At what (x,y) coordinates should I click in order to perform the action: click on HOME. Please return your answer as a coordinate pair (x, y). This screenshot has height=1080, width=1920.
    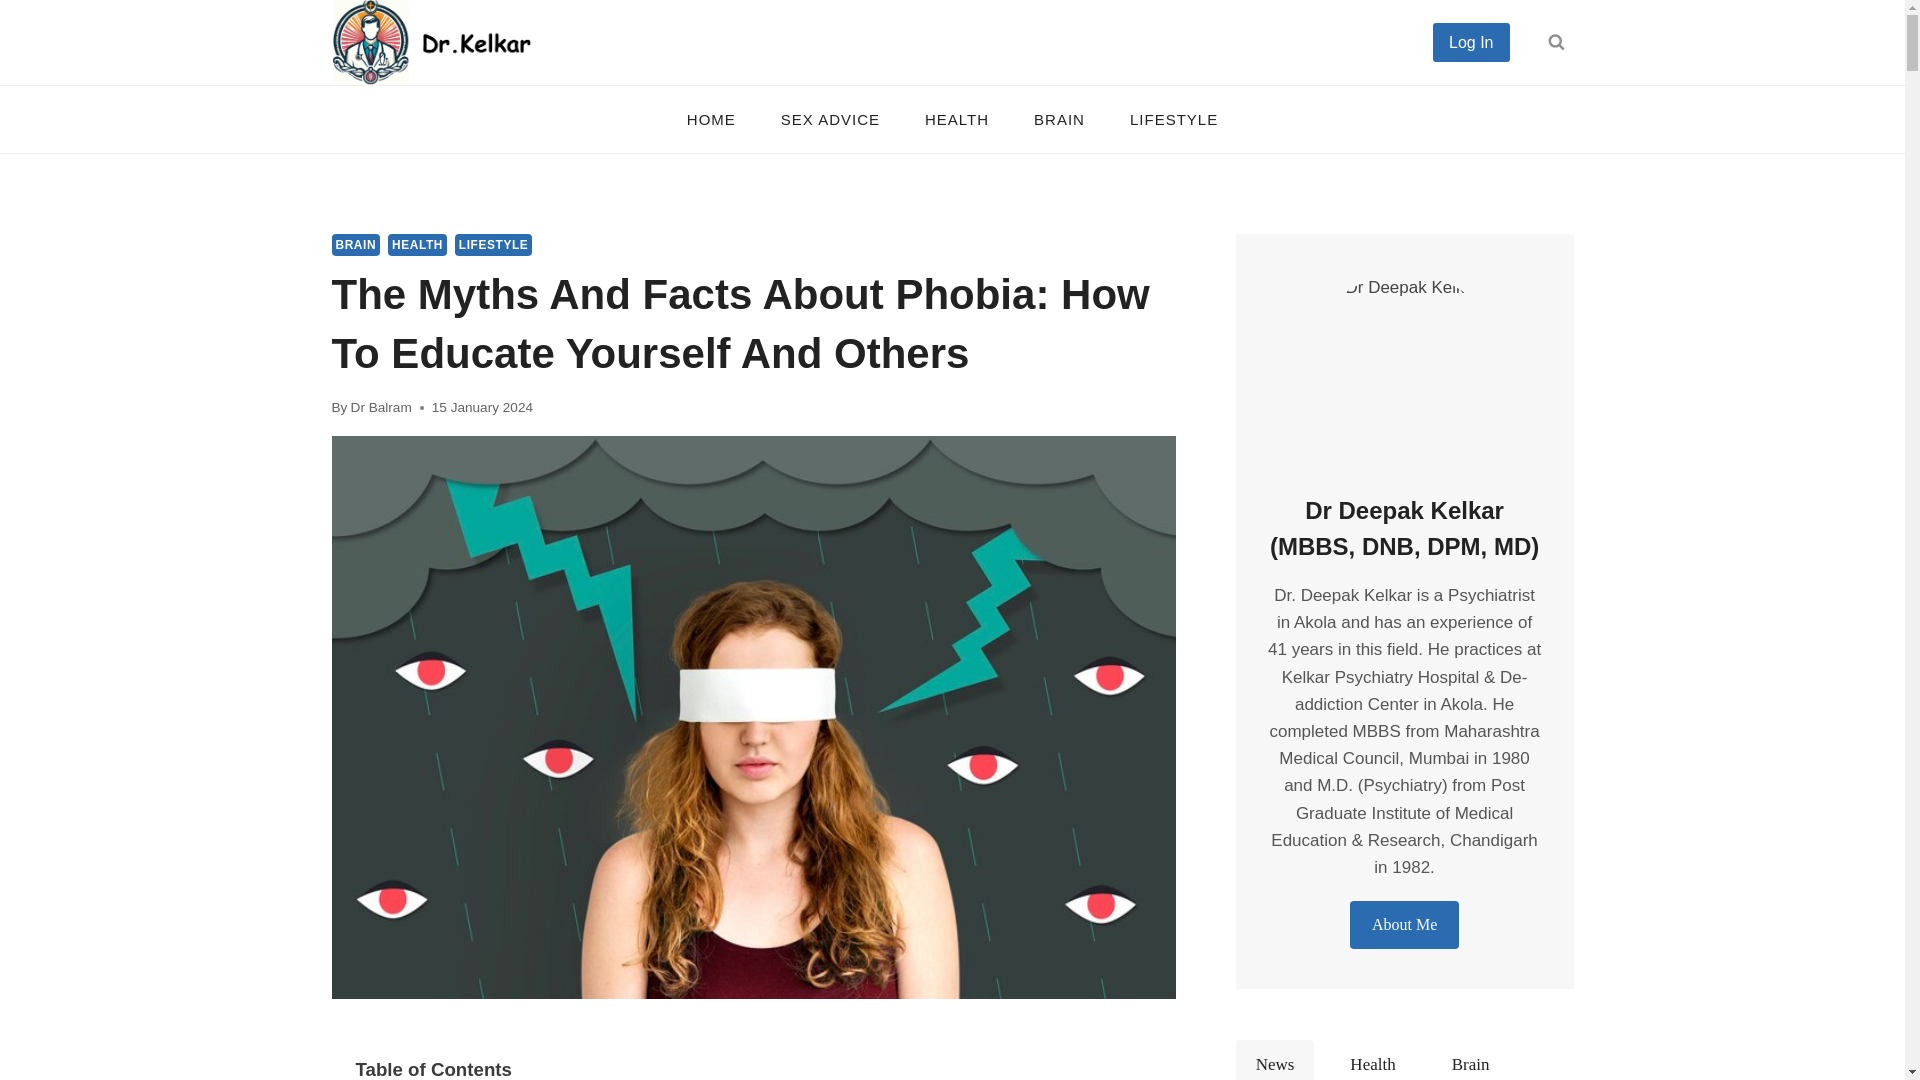
    Looking at the image, I should click on (711, 118).